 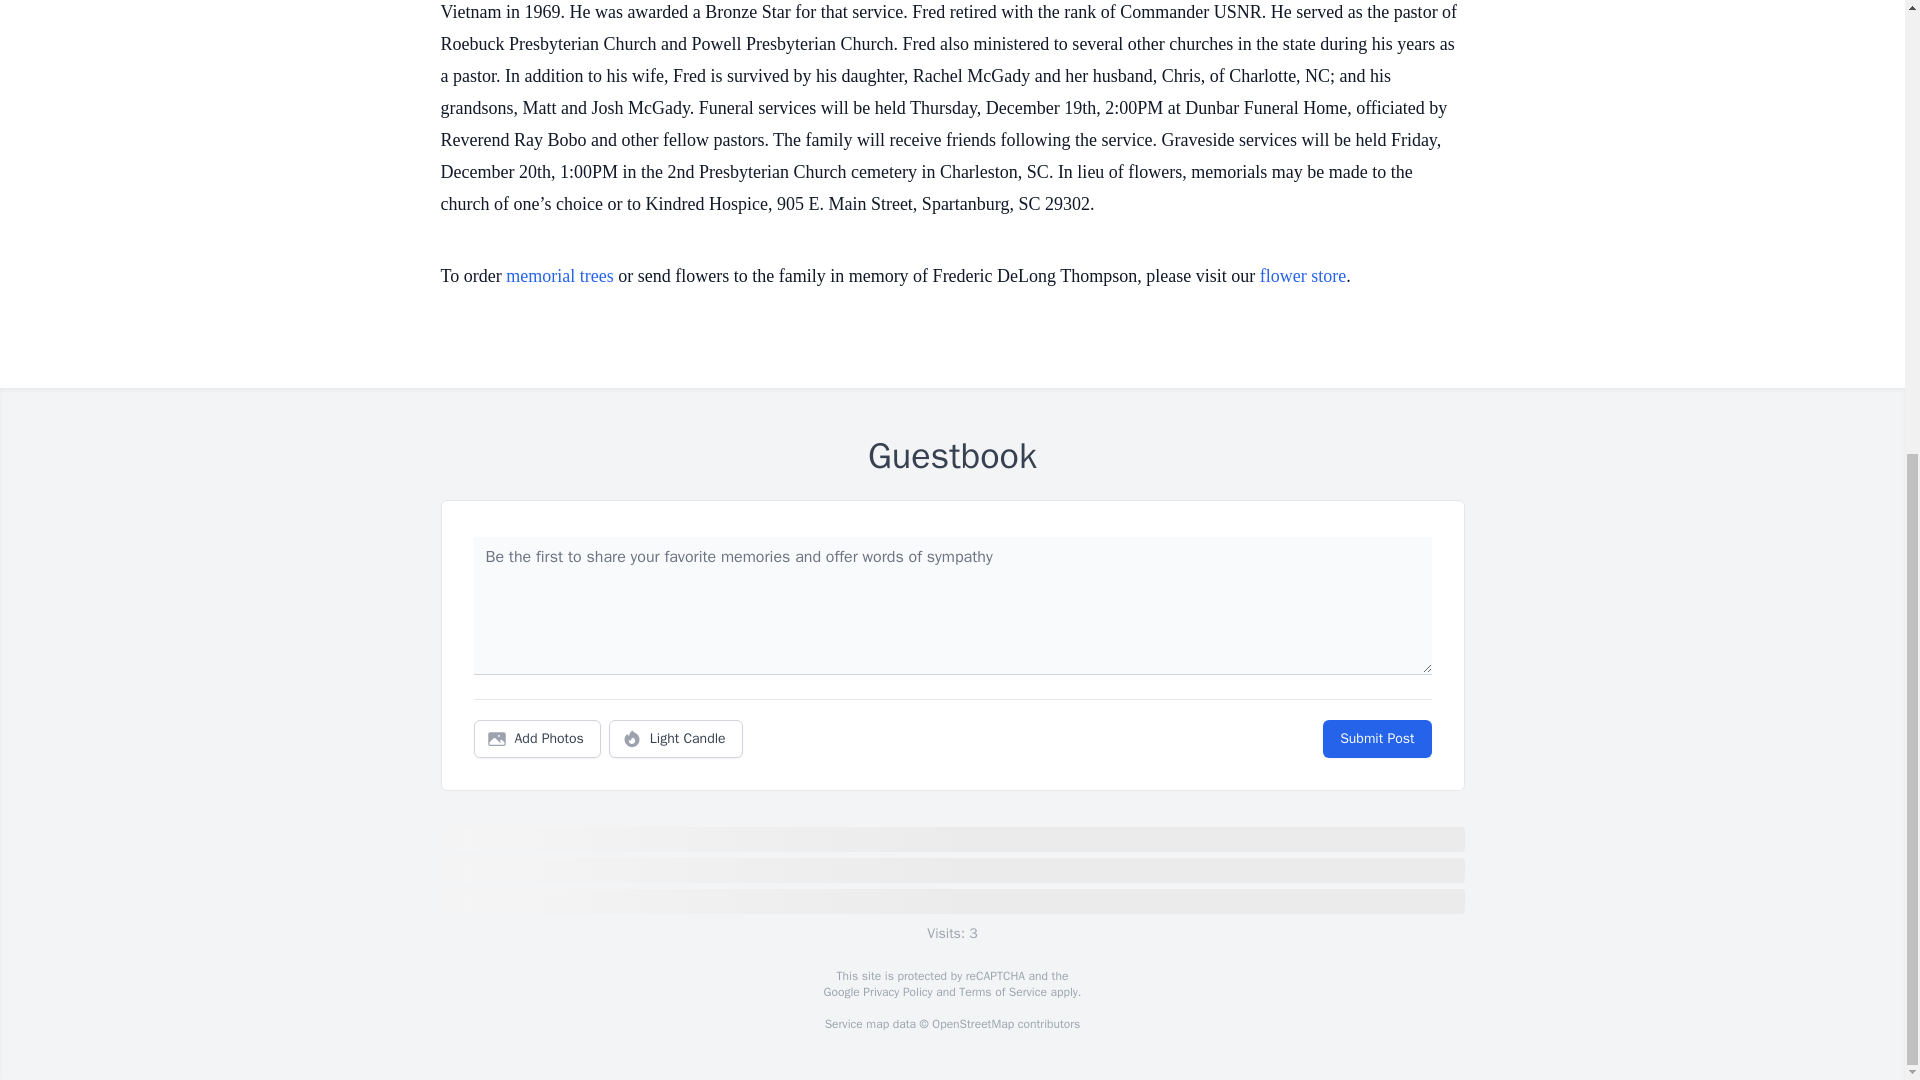 What do you see at coordinates (1002, 992) in the screenshot?
I see `Terms of Service` at bounding box center [1002, 992].